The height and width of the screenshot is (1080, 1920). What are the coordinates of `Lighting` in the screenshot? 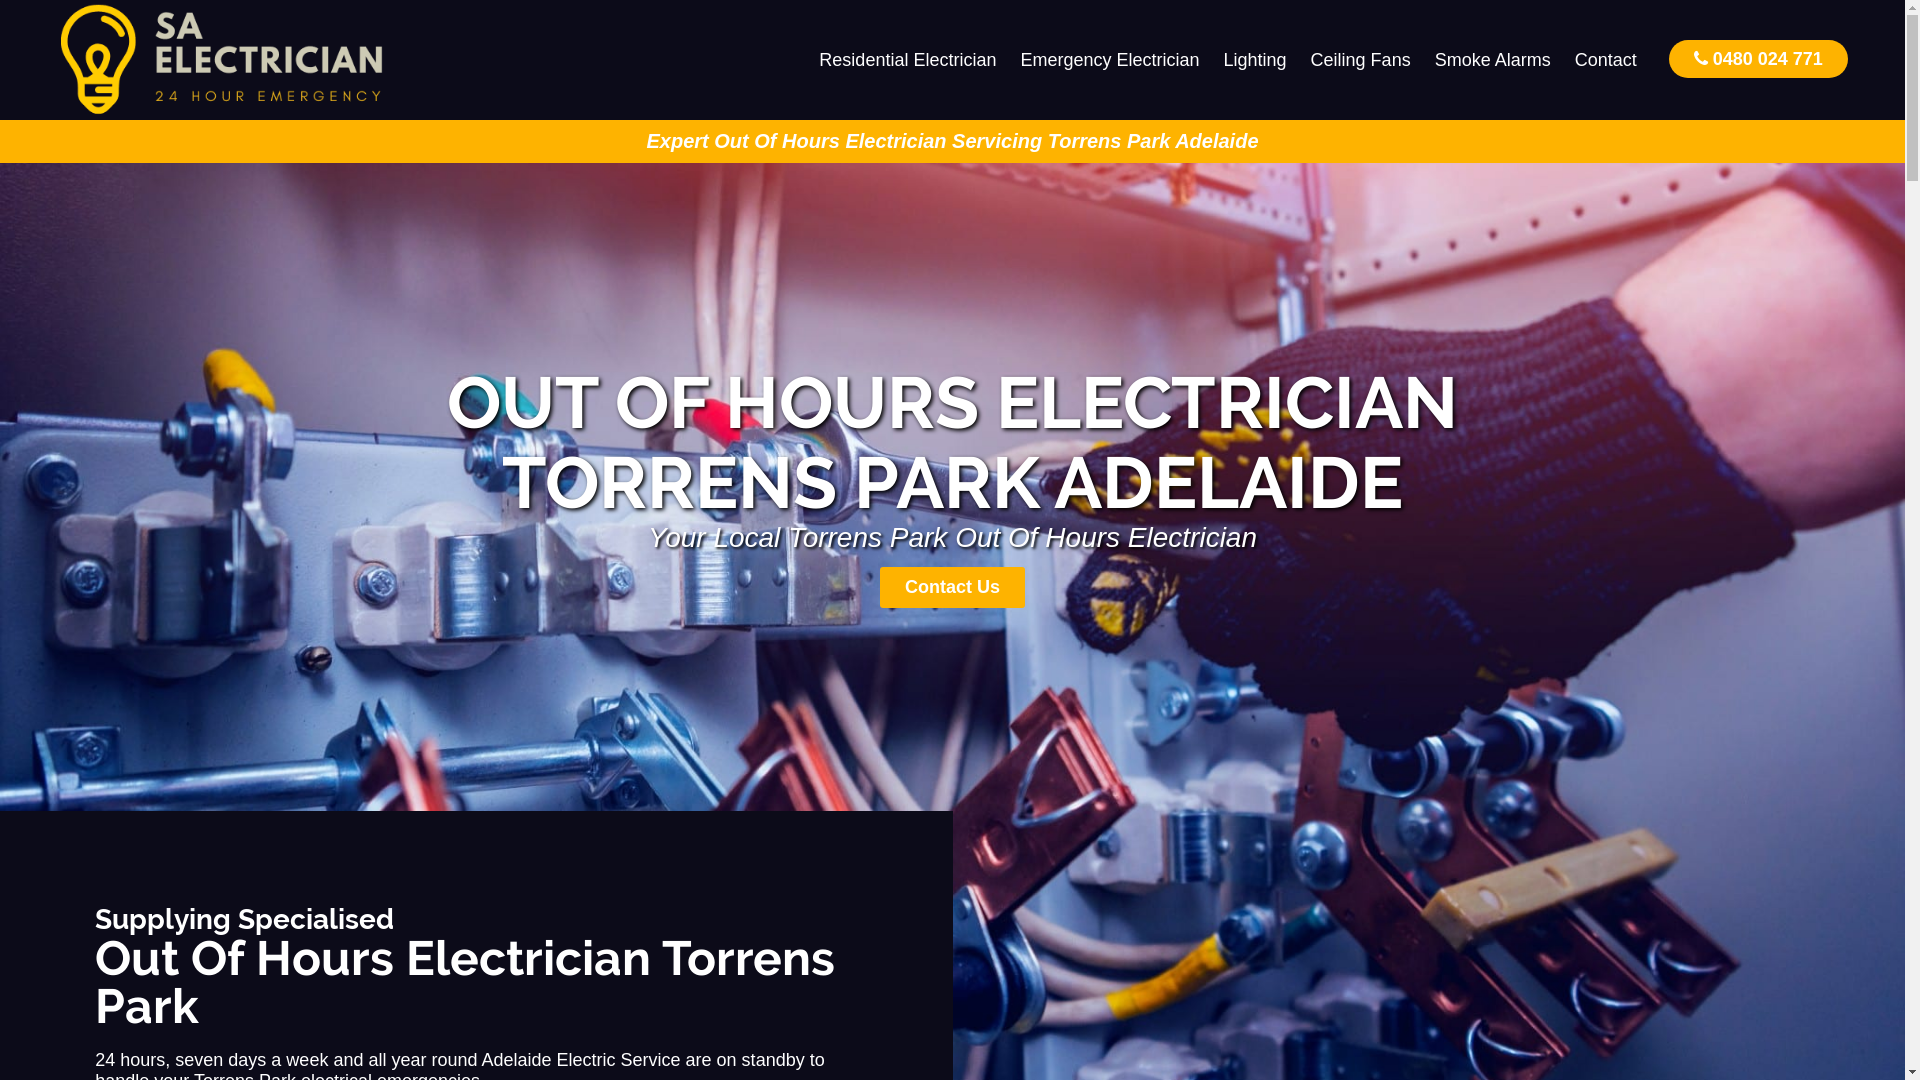 It's located at (1256, 60).